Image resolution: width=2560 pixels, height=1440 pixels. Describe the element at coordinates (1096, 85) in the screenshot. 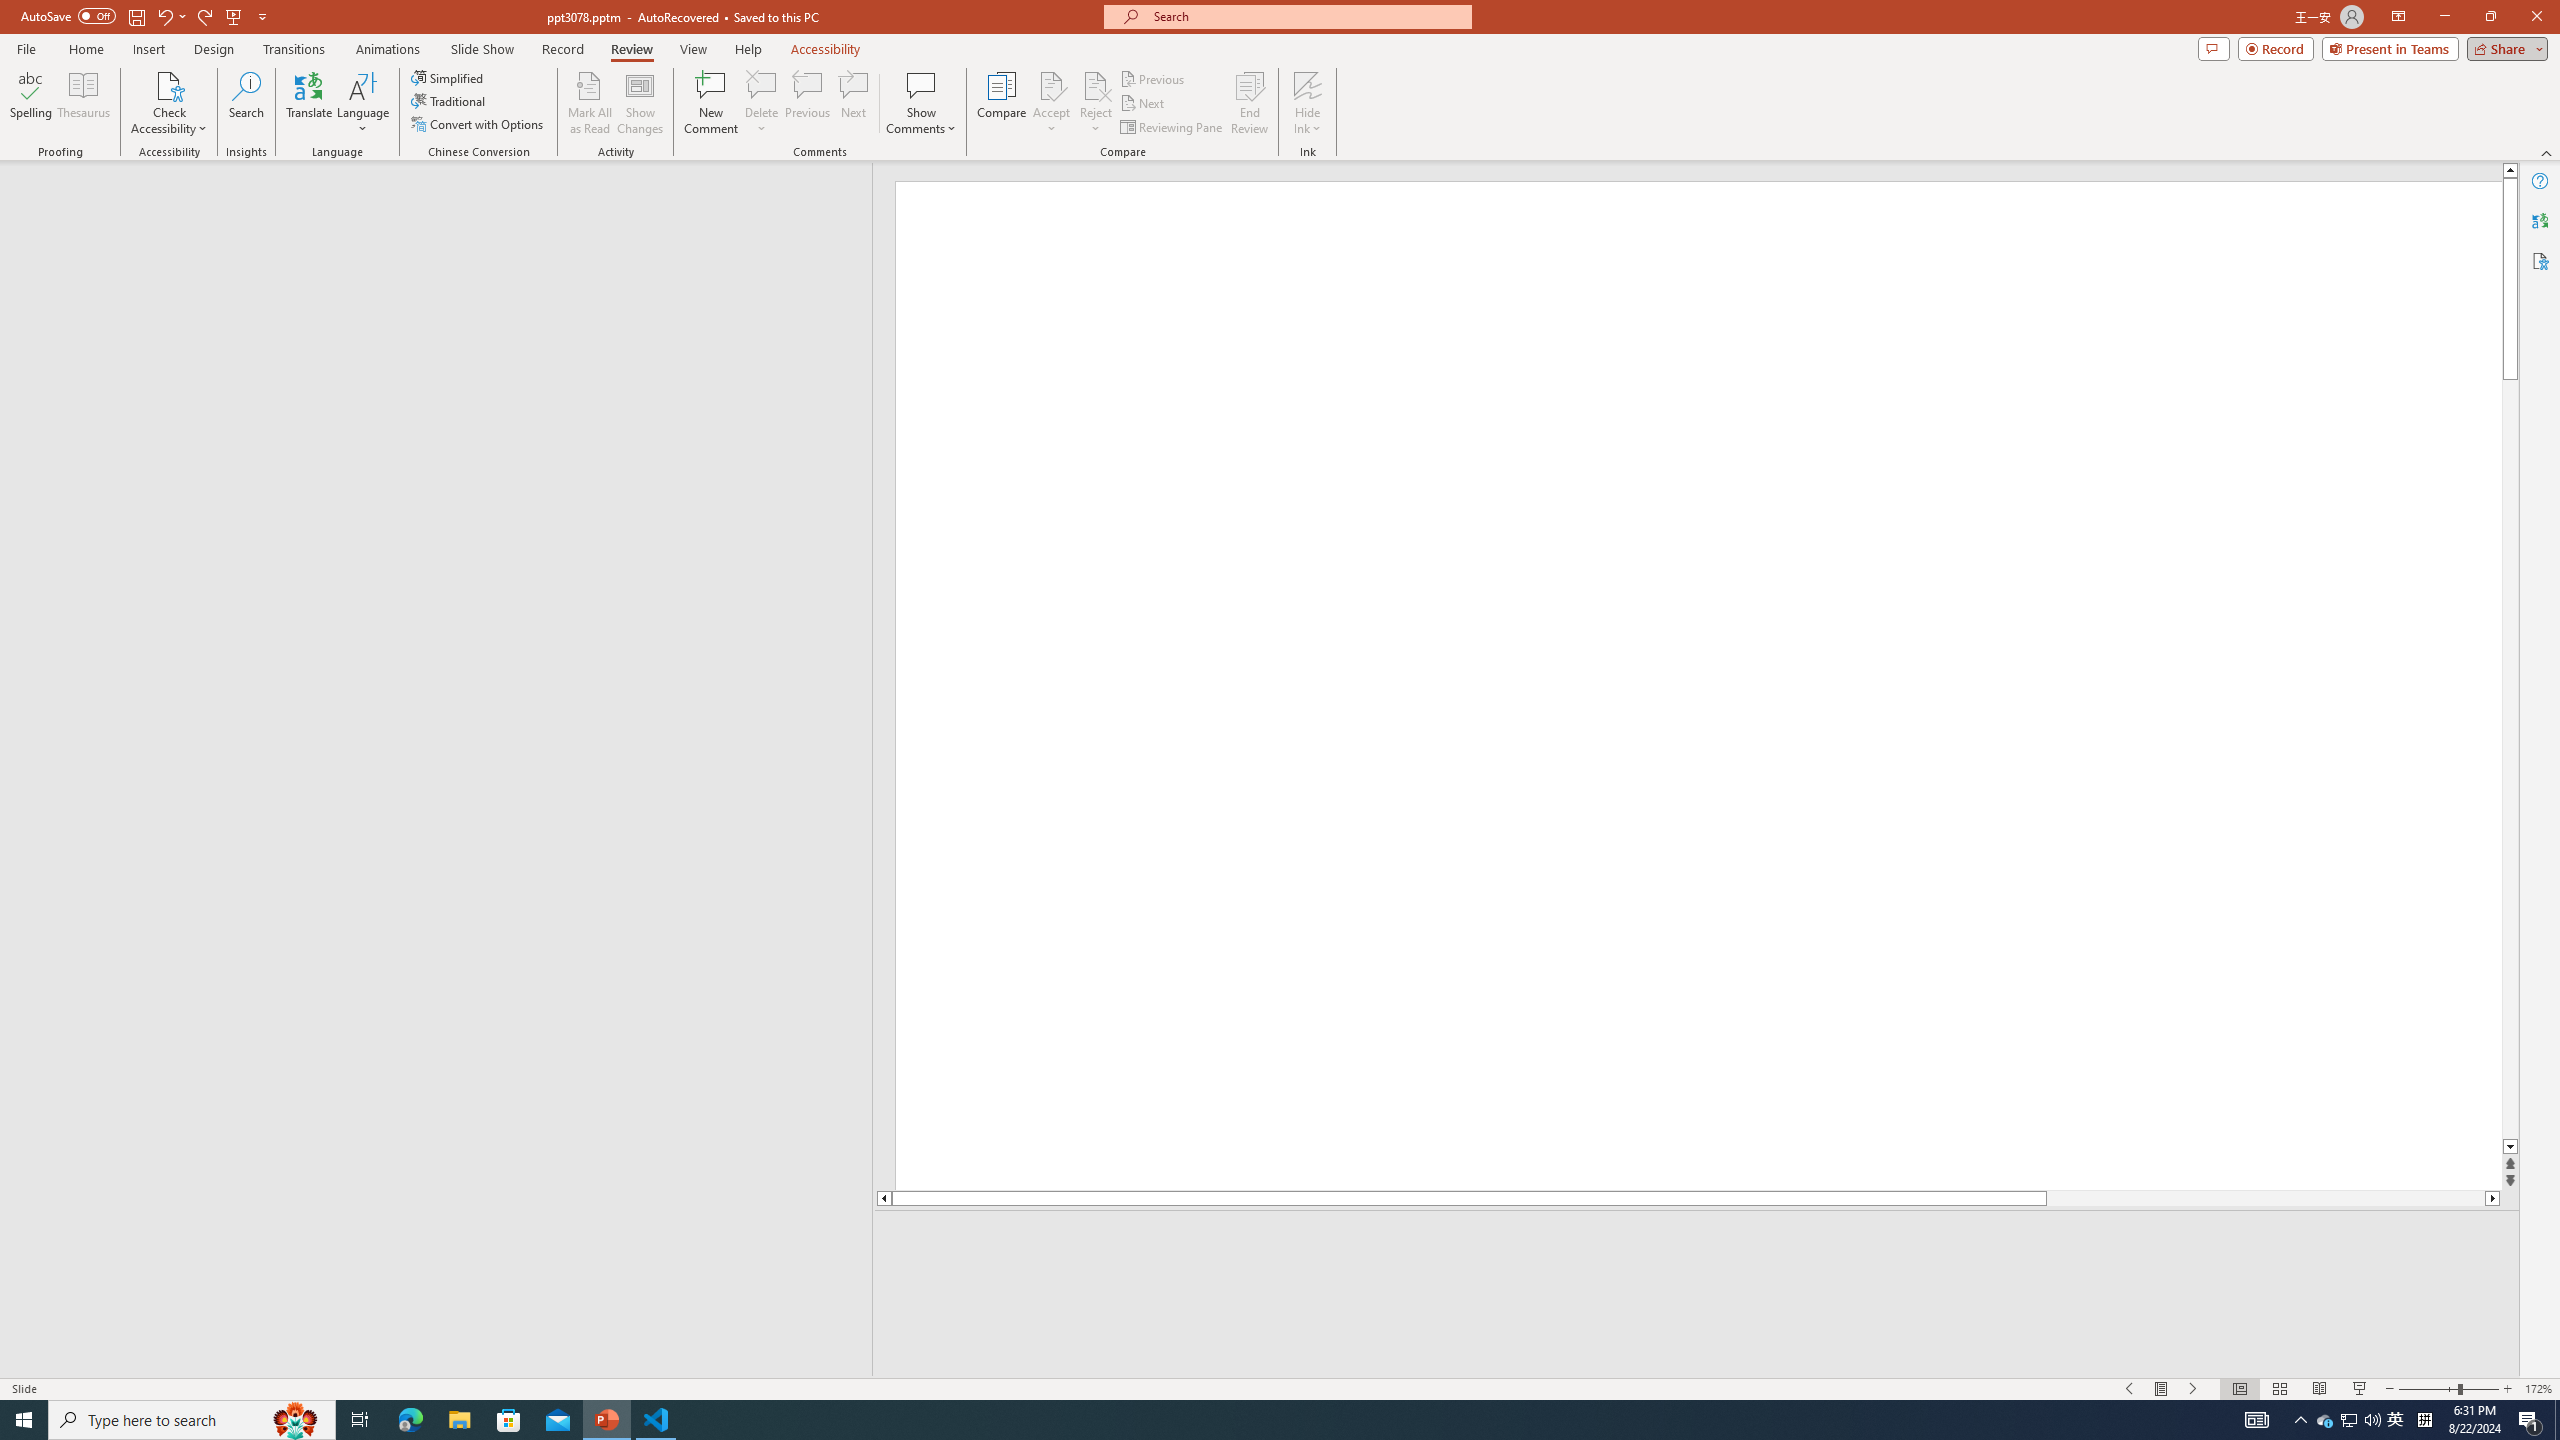

I see `Reject Change` at that location.